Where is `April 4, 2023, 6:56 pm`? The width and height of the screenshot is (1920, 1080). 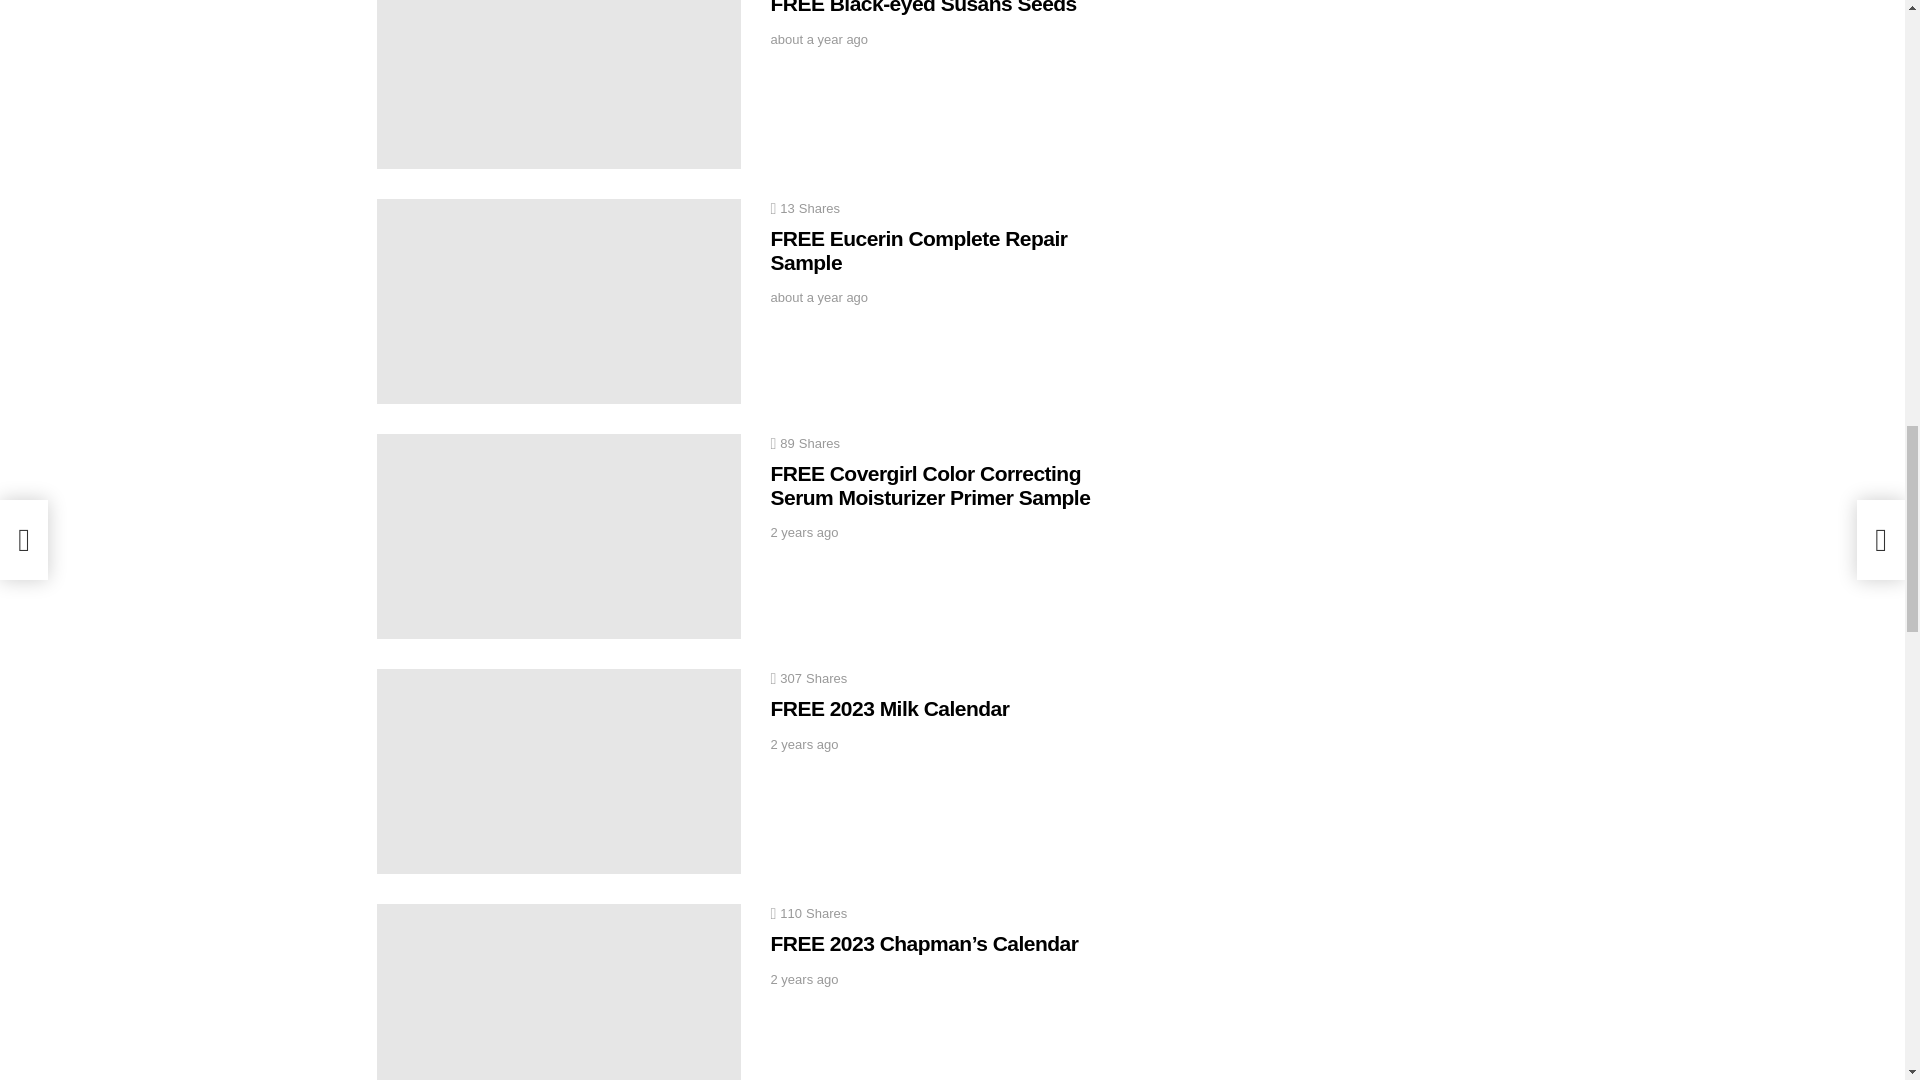 April 4, 2023, 6:56 pm is located at coordinates (818, 298).